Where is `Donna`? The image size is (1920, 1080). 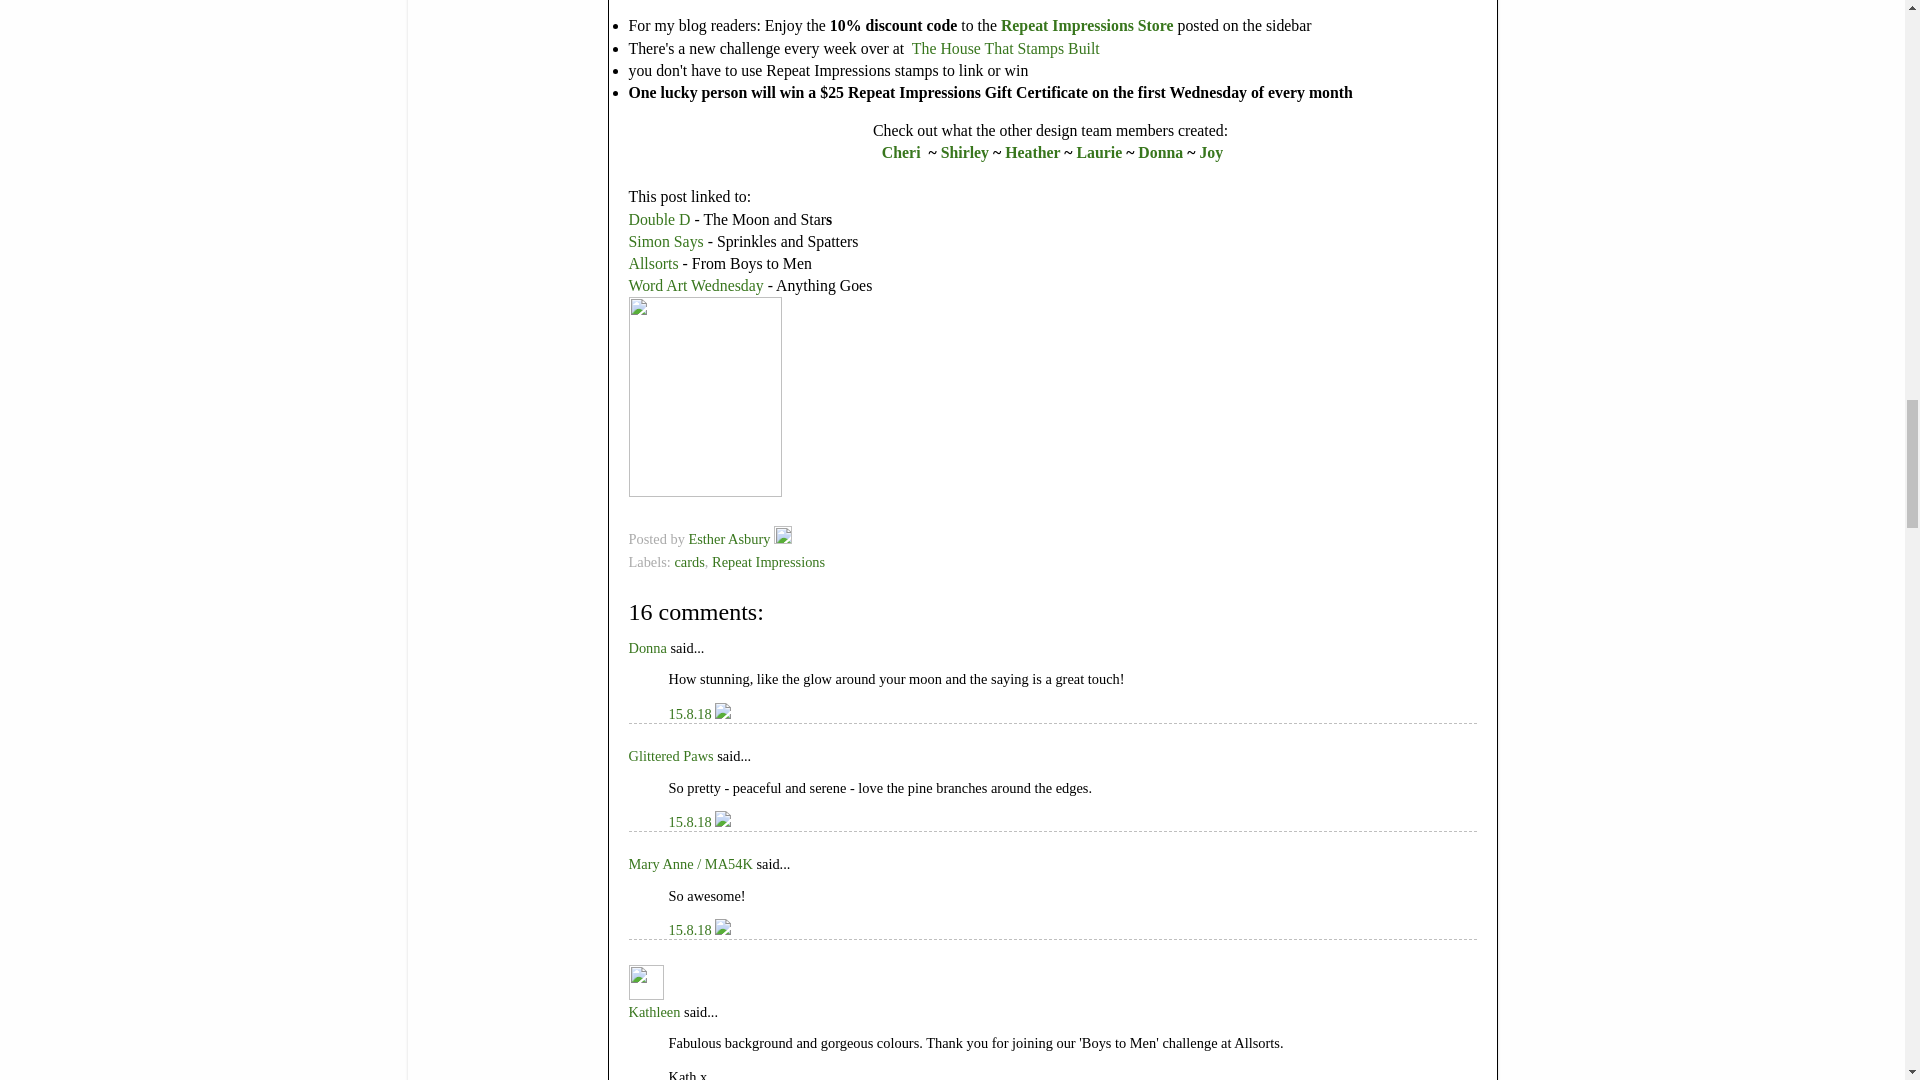
Donna is located at coordinates (1162, 152).